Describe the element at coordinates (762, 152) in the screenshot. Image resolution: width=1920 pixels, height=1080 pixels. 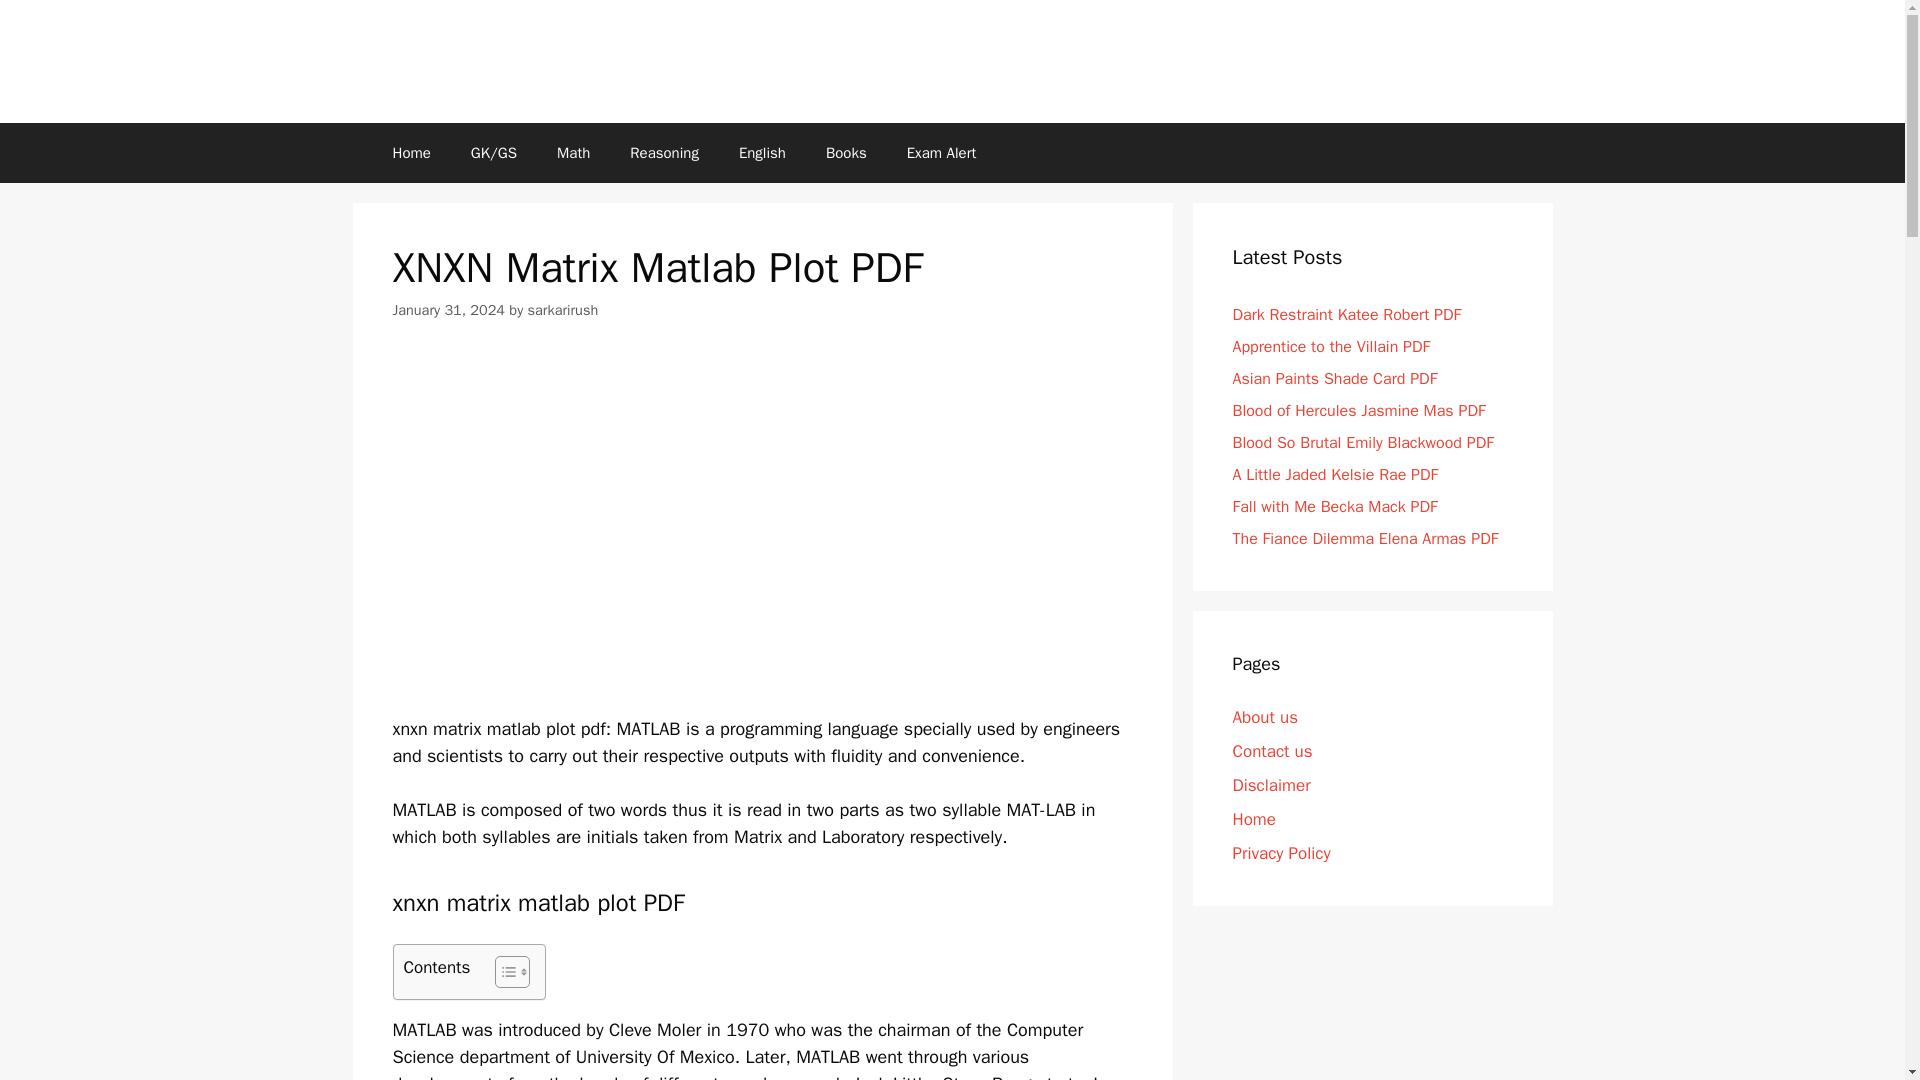
I see `English` at that location.